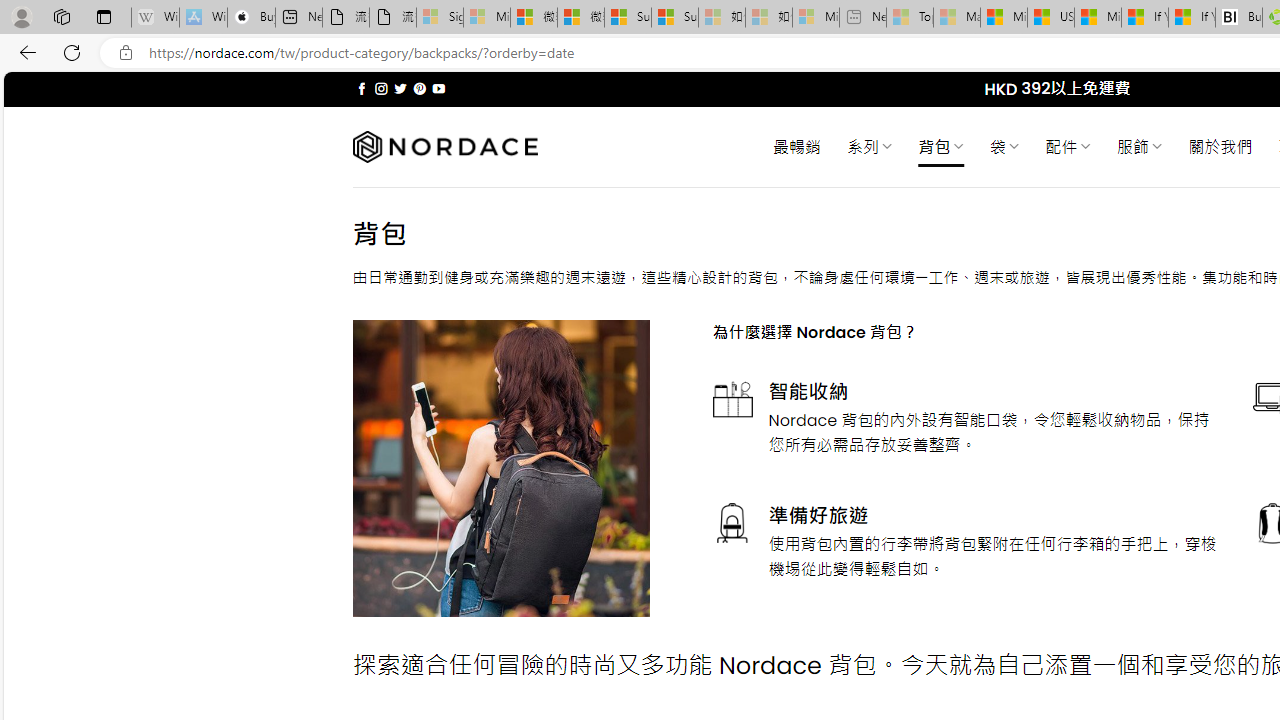 The image size is (1280, 720). What do you see at coordinates (957, 18) in the screenshot?
I see `Marine life - MSN - Sleeping` at bounding box center [957, 18].